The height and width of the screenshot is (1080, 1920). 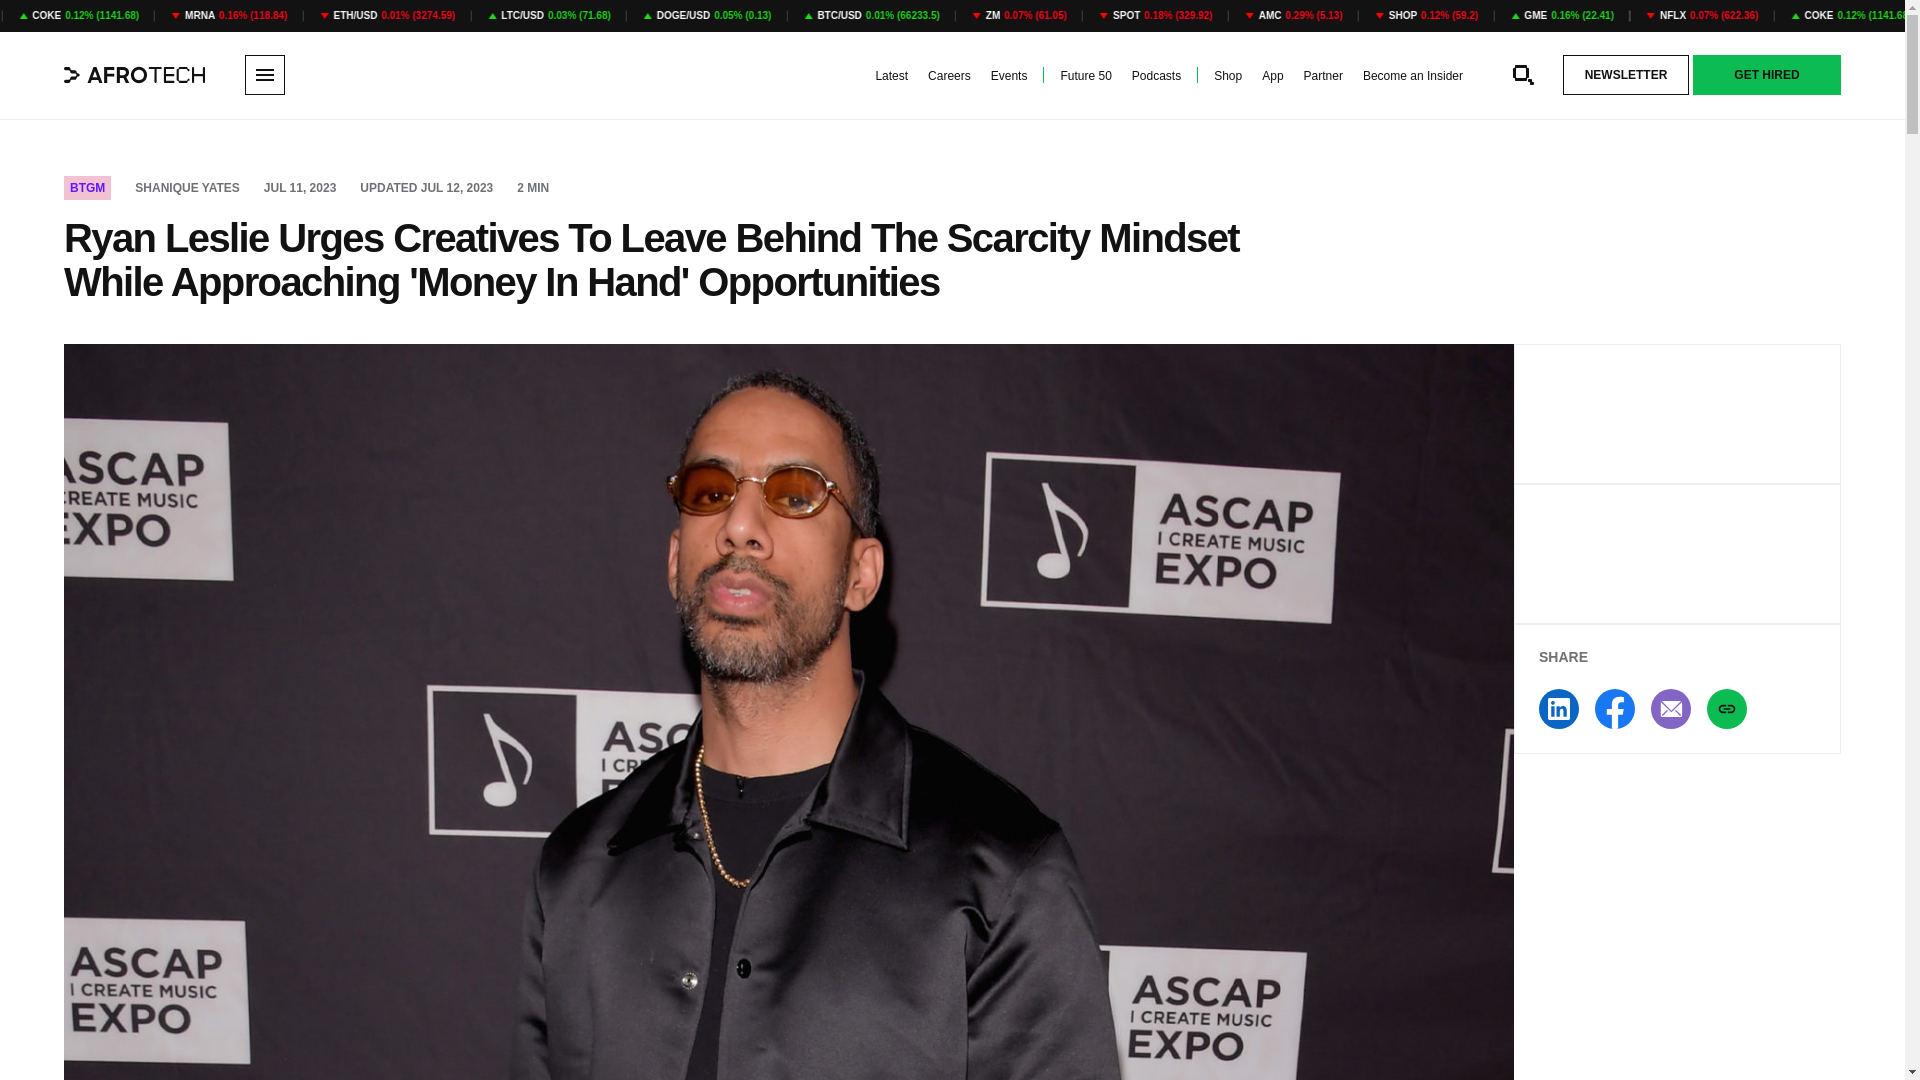 I want to click on SHANIQUE YATES, so click(x=186, y=188).